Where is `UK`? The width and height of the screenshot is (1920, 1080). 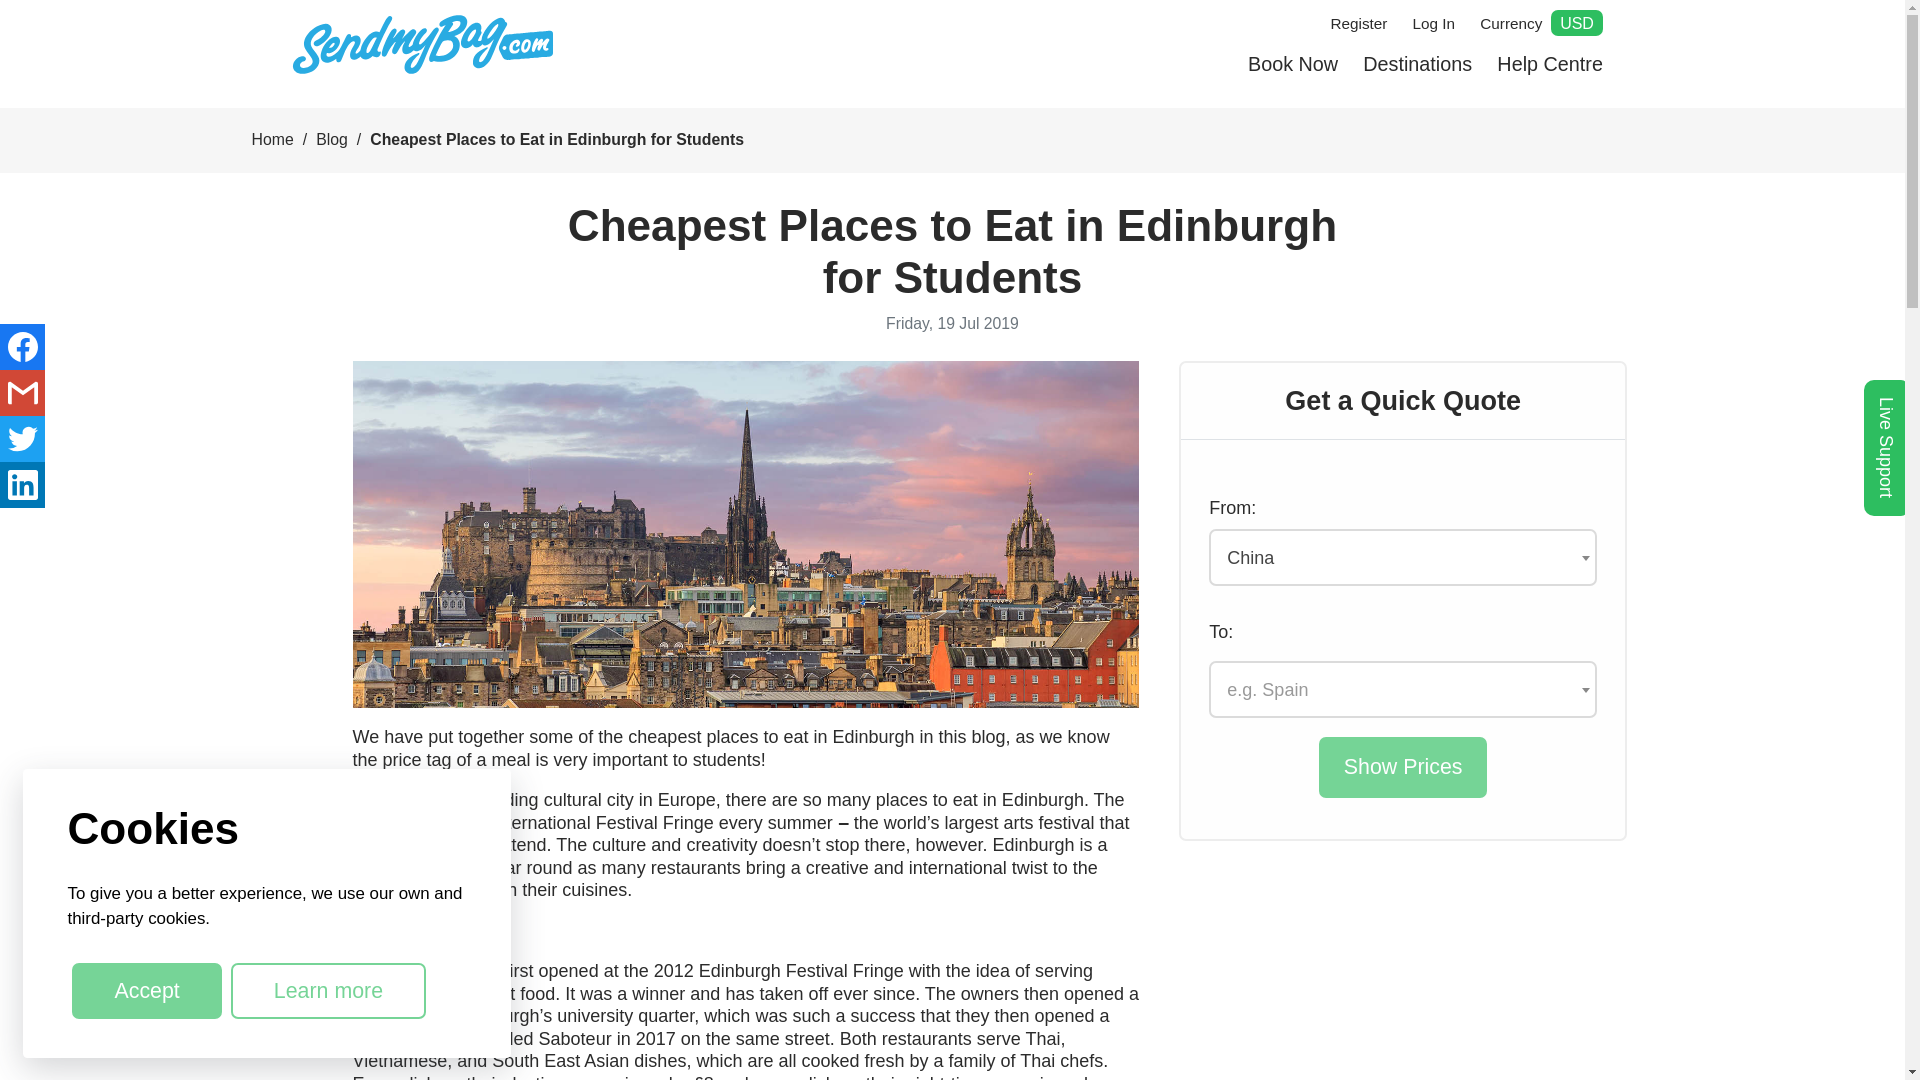
UK is located at coordinates (1403, 690).